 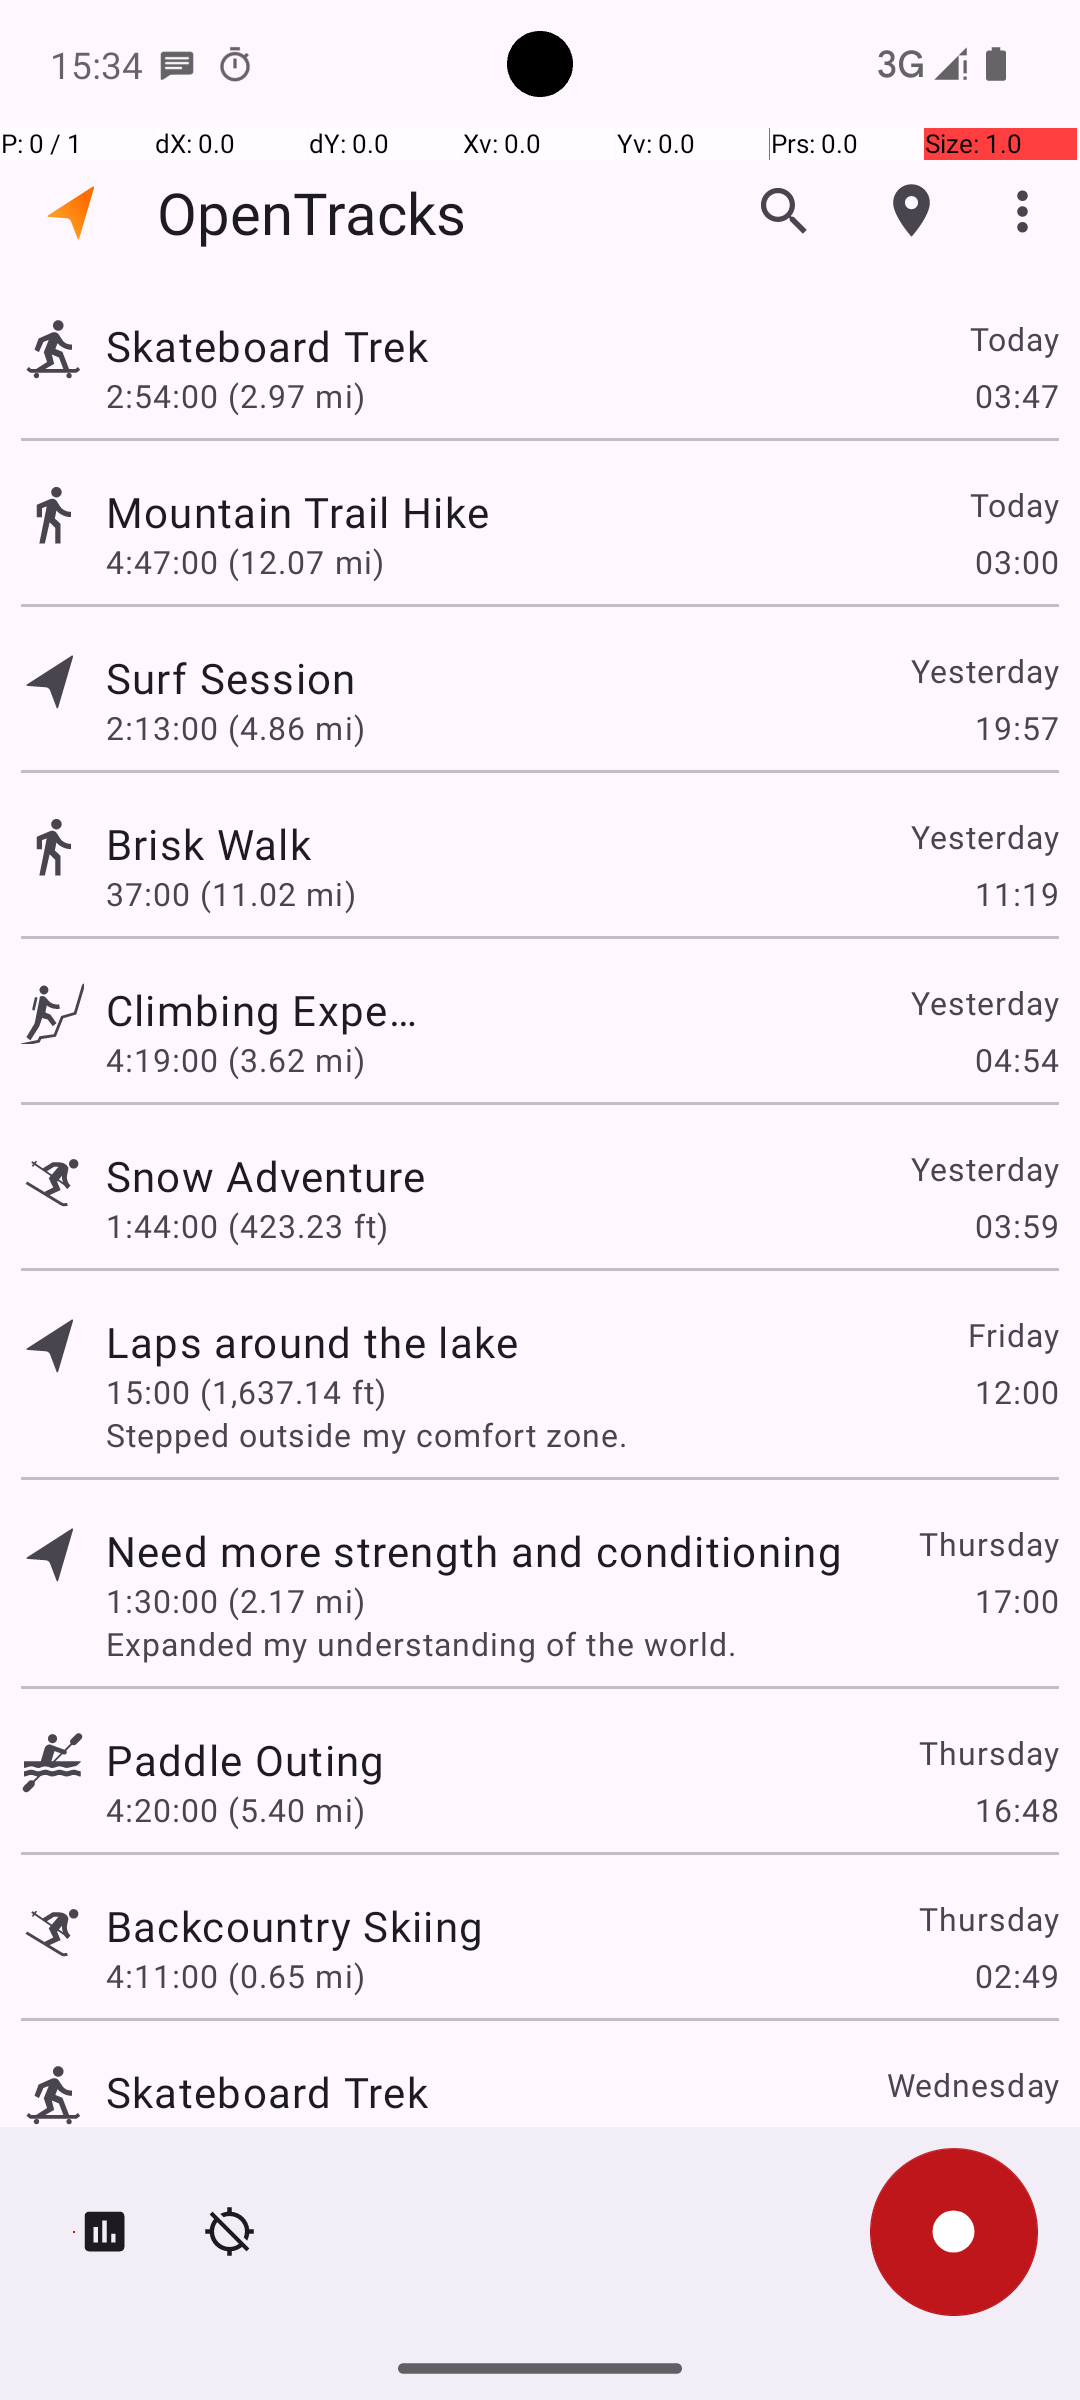 I want to click on 11:19, so click(x=1016, y=894).